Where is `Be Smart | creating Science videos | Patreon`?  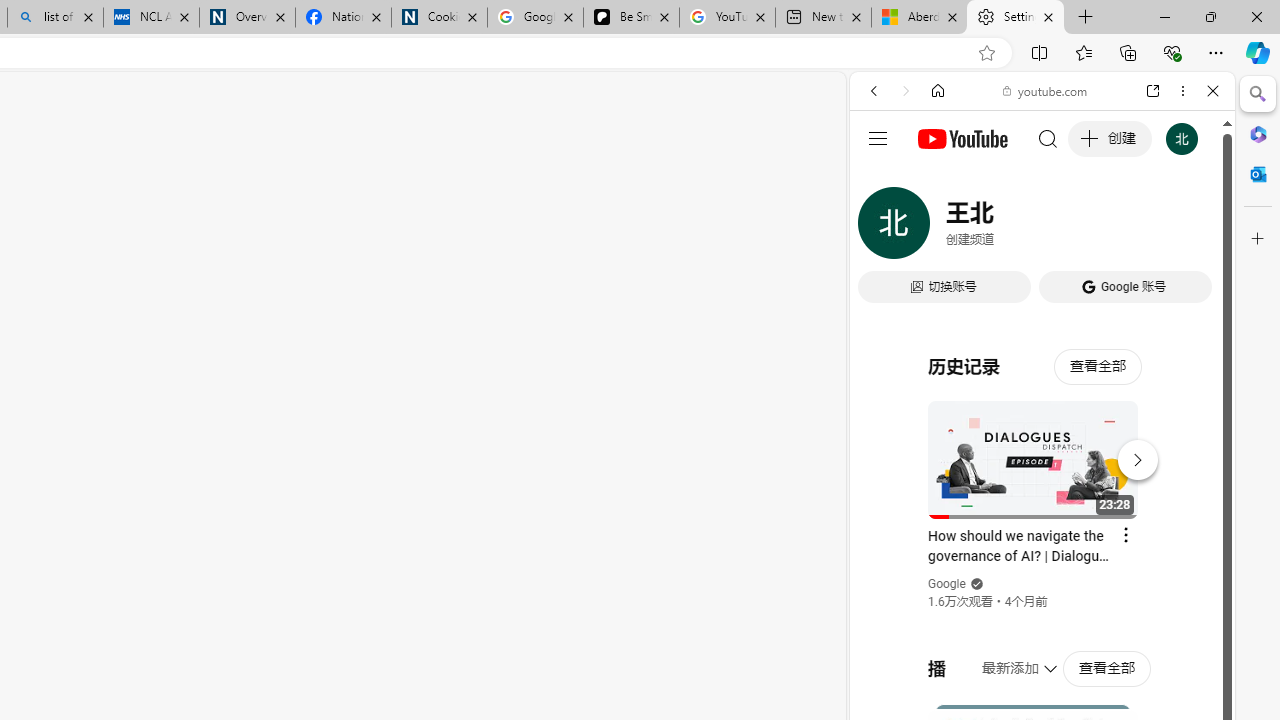
Be Smart | creating Science videos | Patreon is located at coordinates (631, 18).